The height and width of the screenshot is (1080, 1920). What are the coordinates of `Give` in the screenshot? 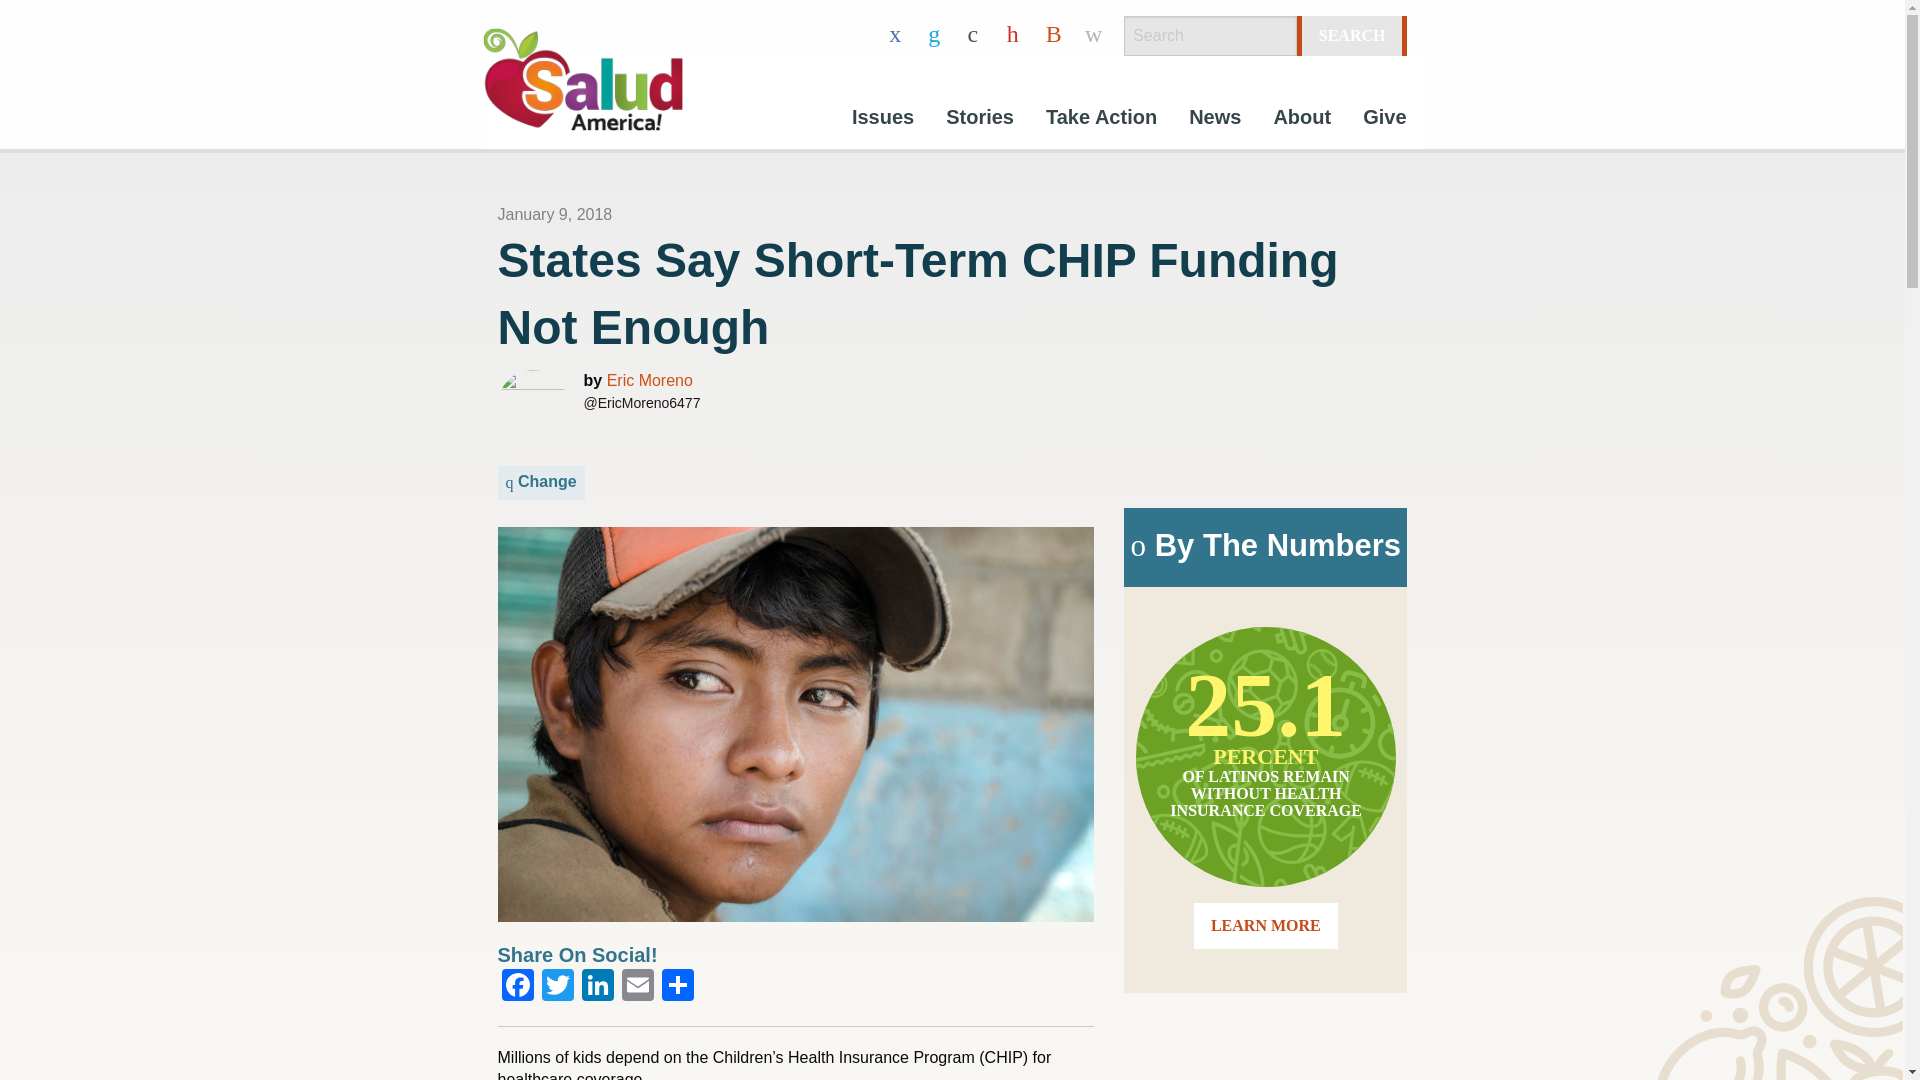 It's located at (1384, 120).